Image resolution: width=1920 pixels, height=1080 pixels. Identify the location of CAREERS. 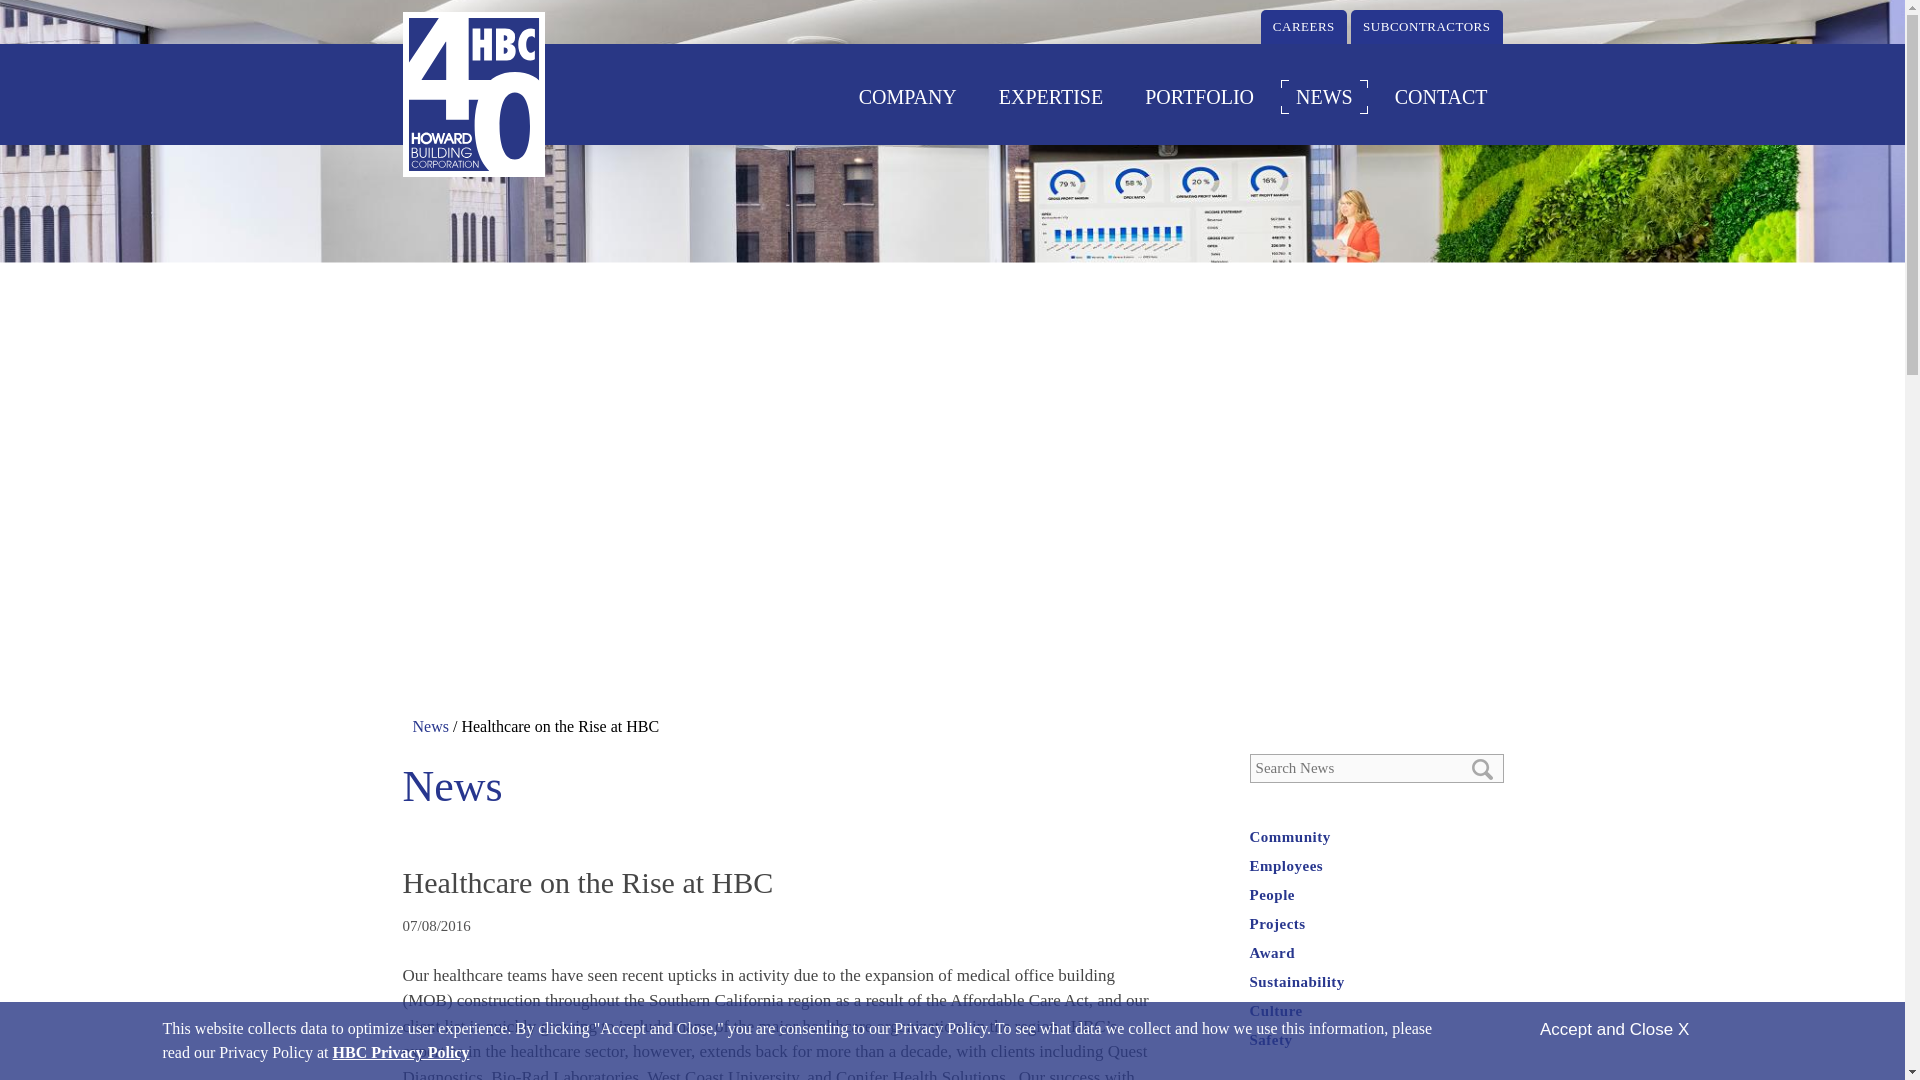
(1304, 26).